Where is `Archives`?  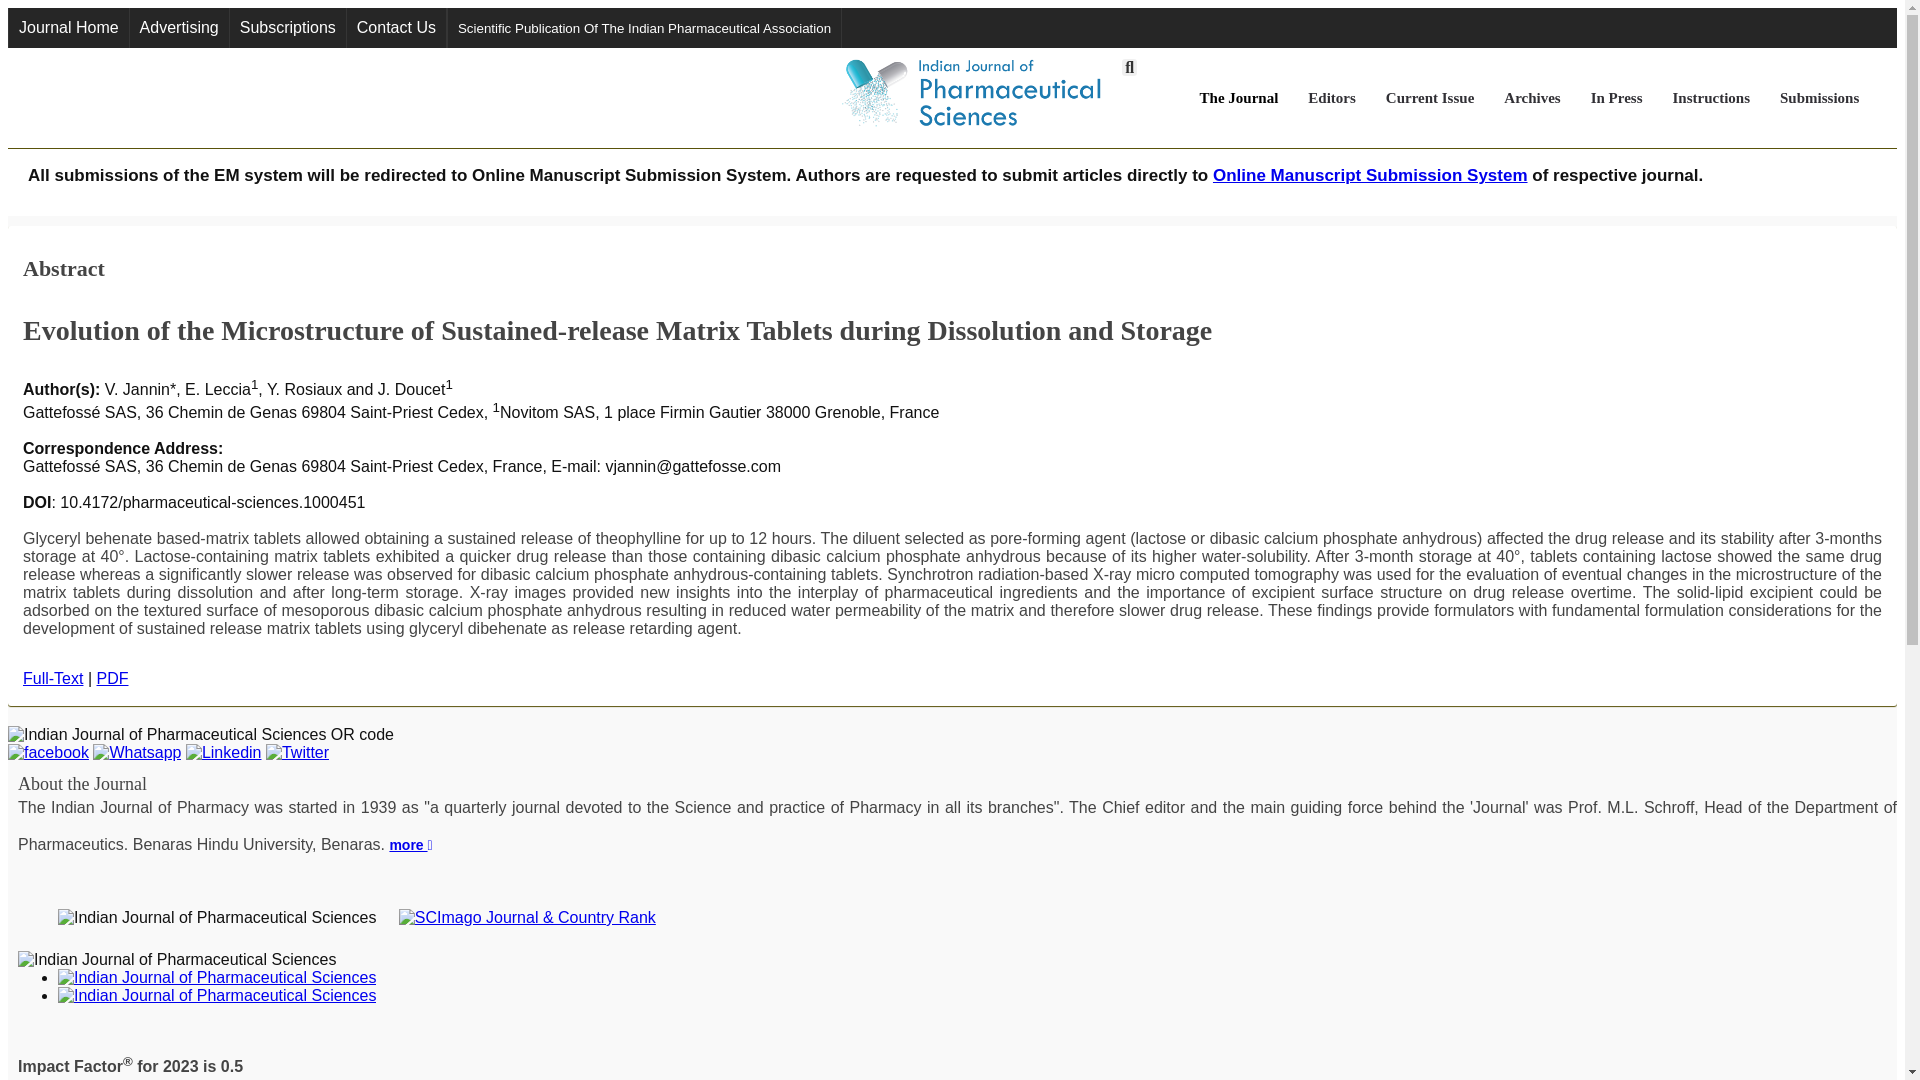 Archives is located at coordinates (1531, 97).